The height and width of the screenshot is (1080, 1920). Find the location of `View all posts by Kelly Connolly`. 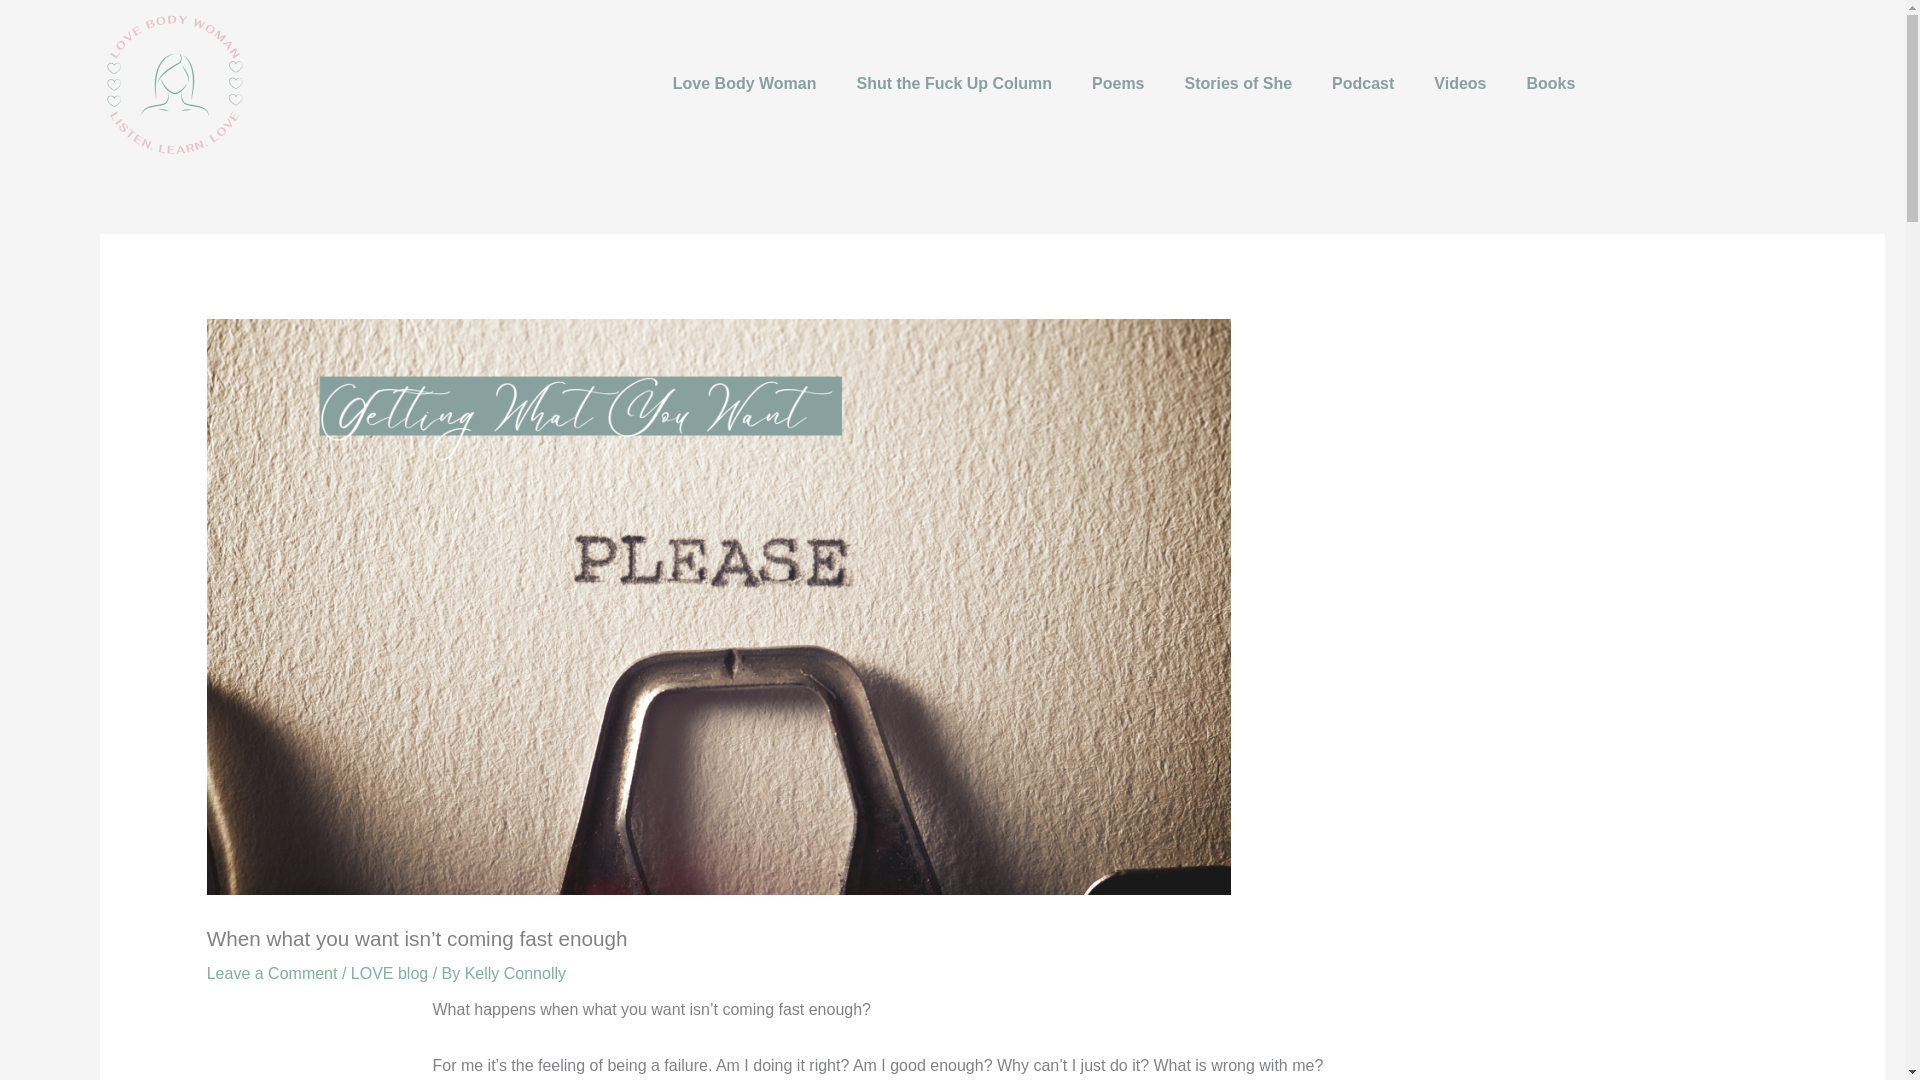

View all posts by Kelly Connolly is located at coordinates (515, 973).